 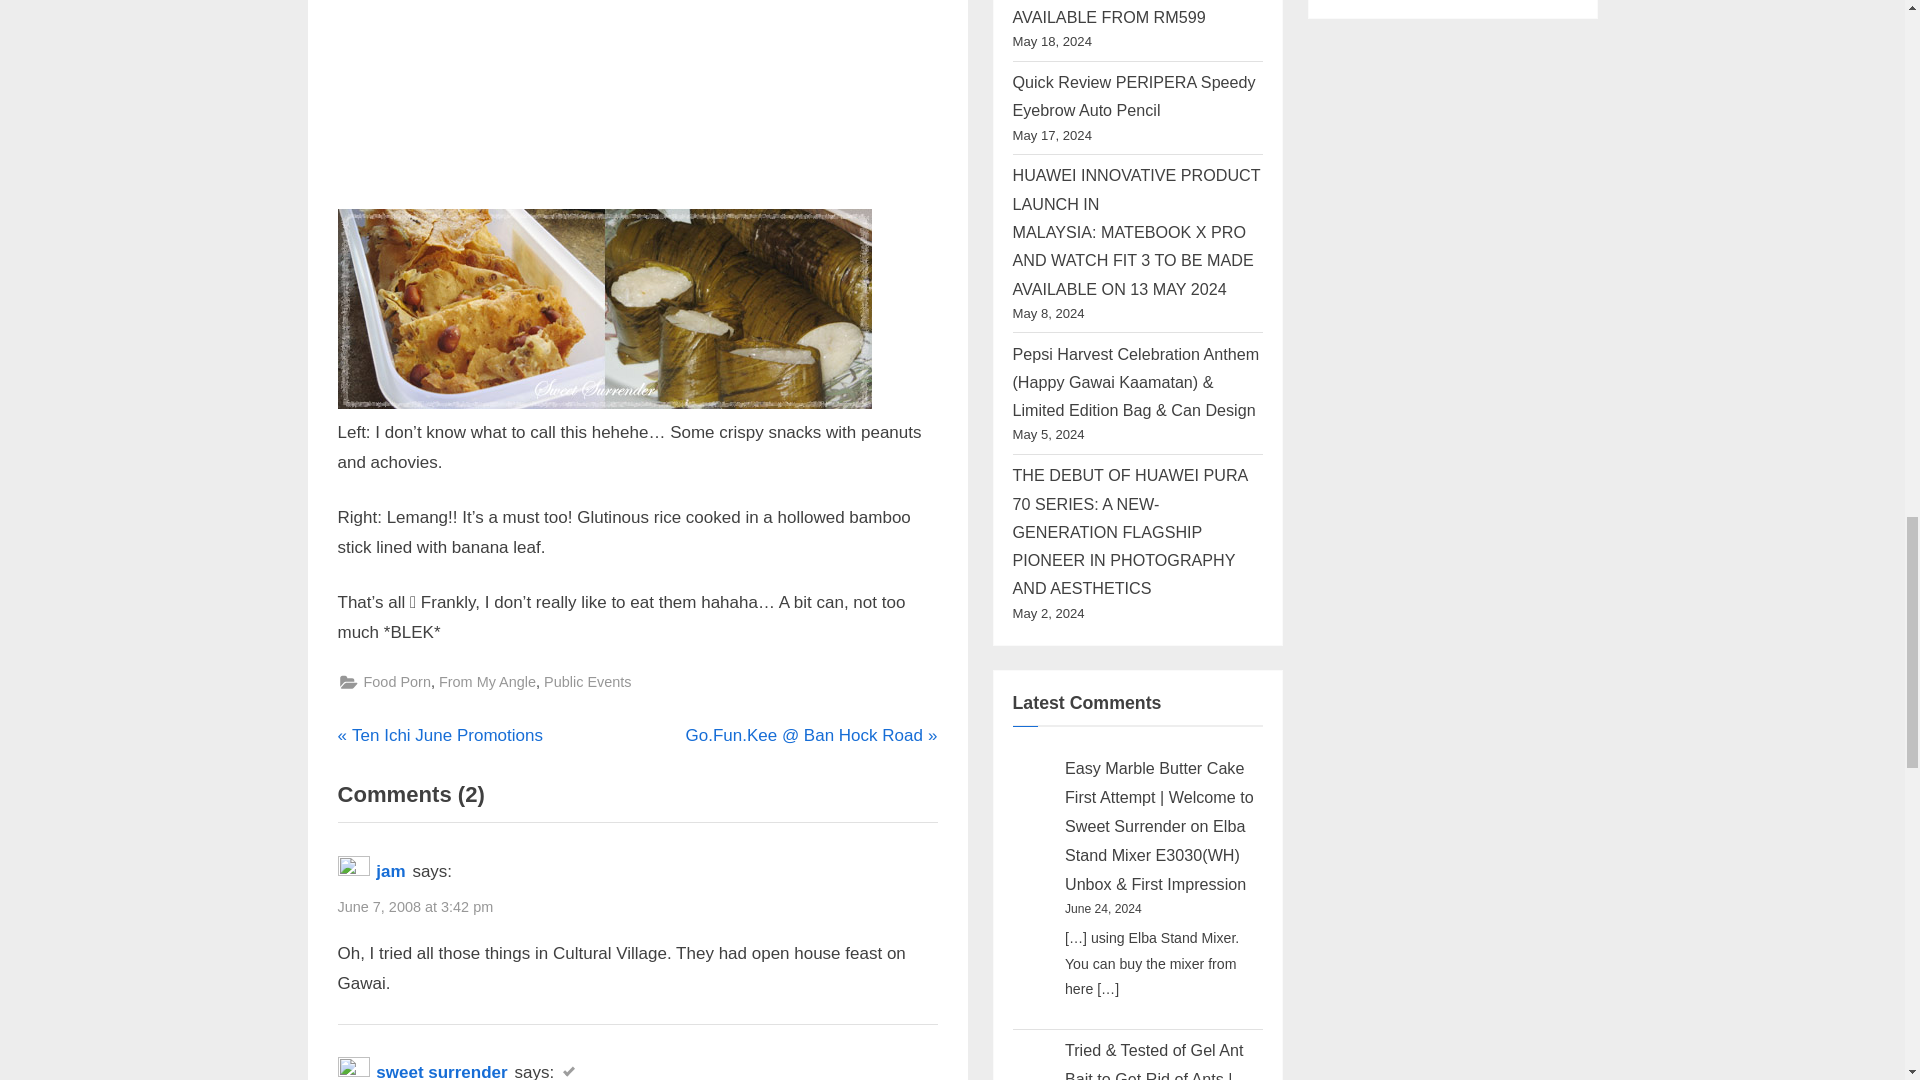 What do you see at coordinates (397, 682) in the screenshot?
I see `sweet surrender` at bounding box center [397, 682].